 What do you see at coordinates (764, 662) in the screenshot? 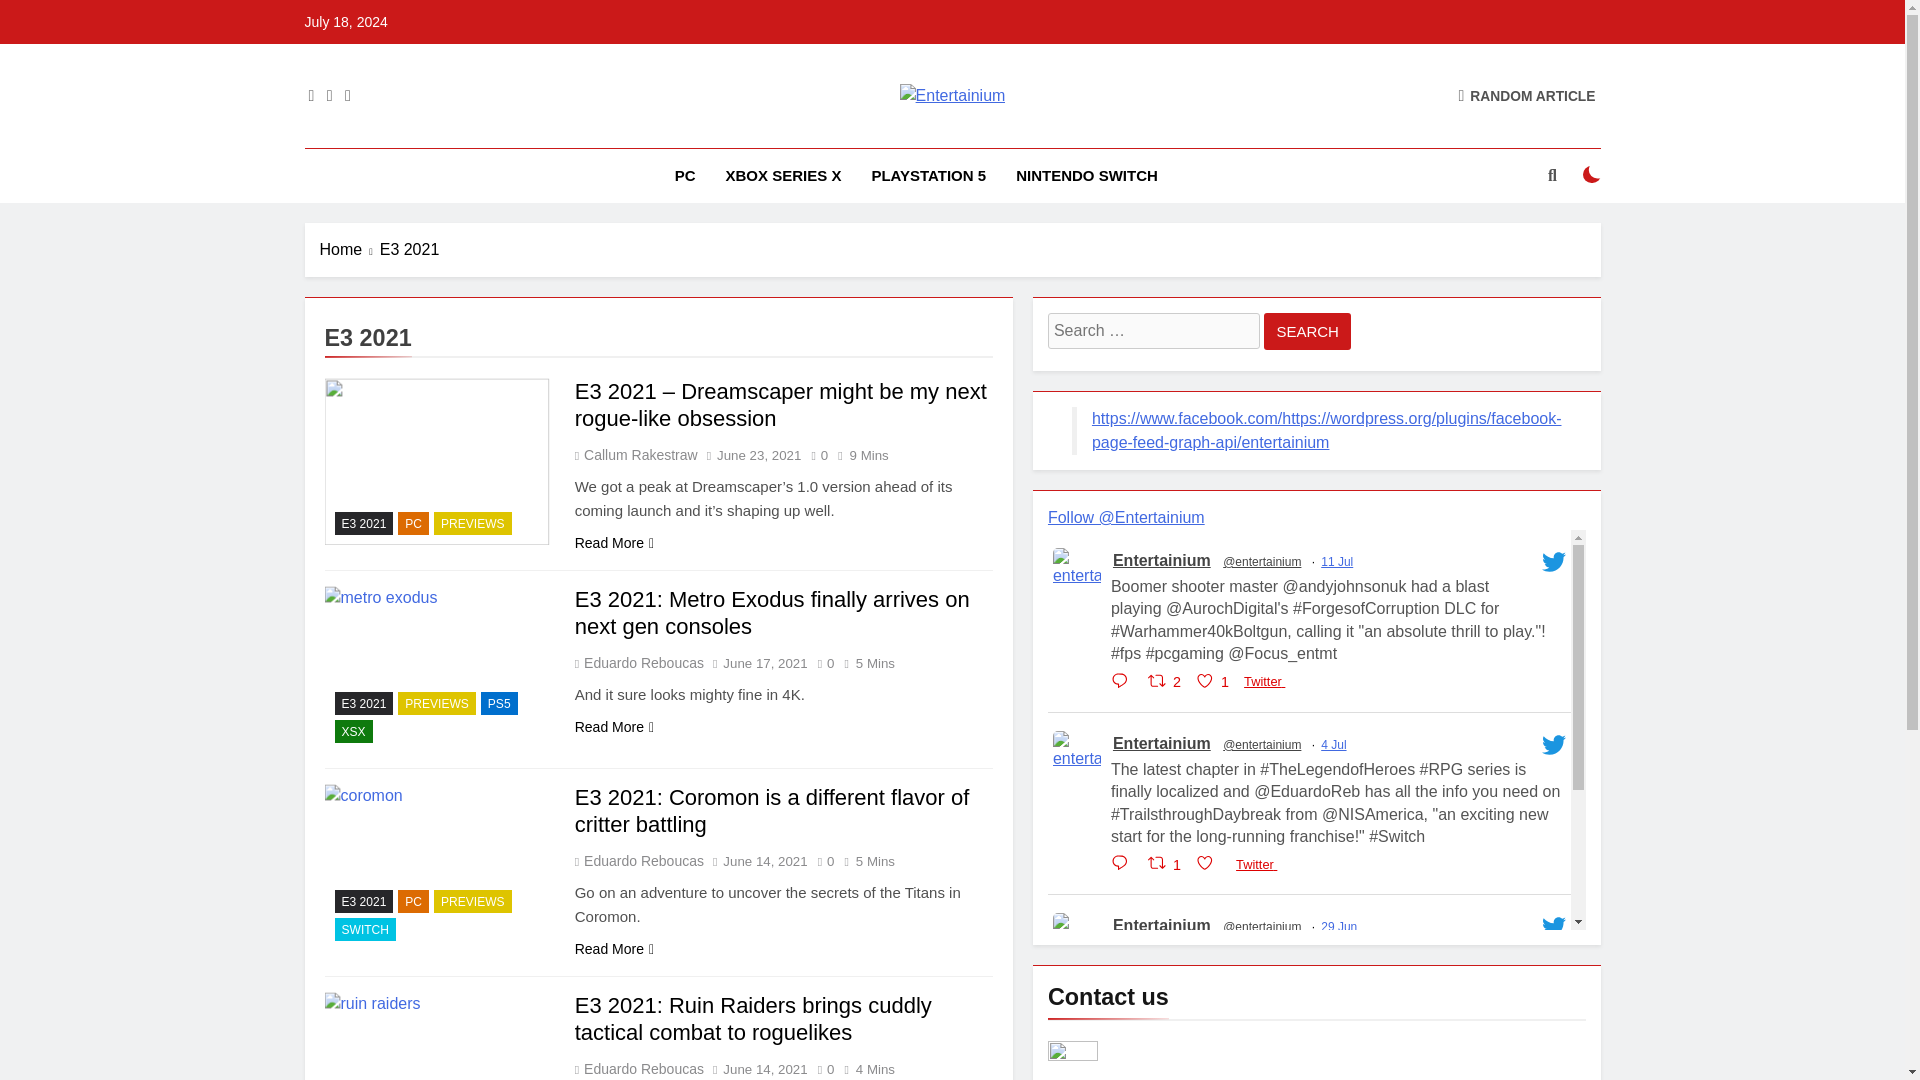
I see `June 17, 2021` at bounding box center [764, 662].